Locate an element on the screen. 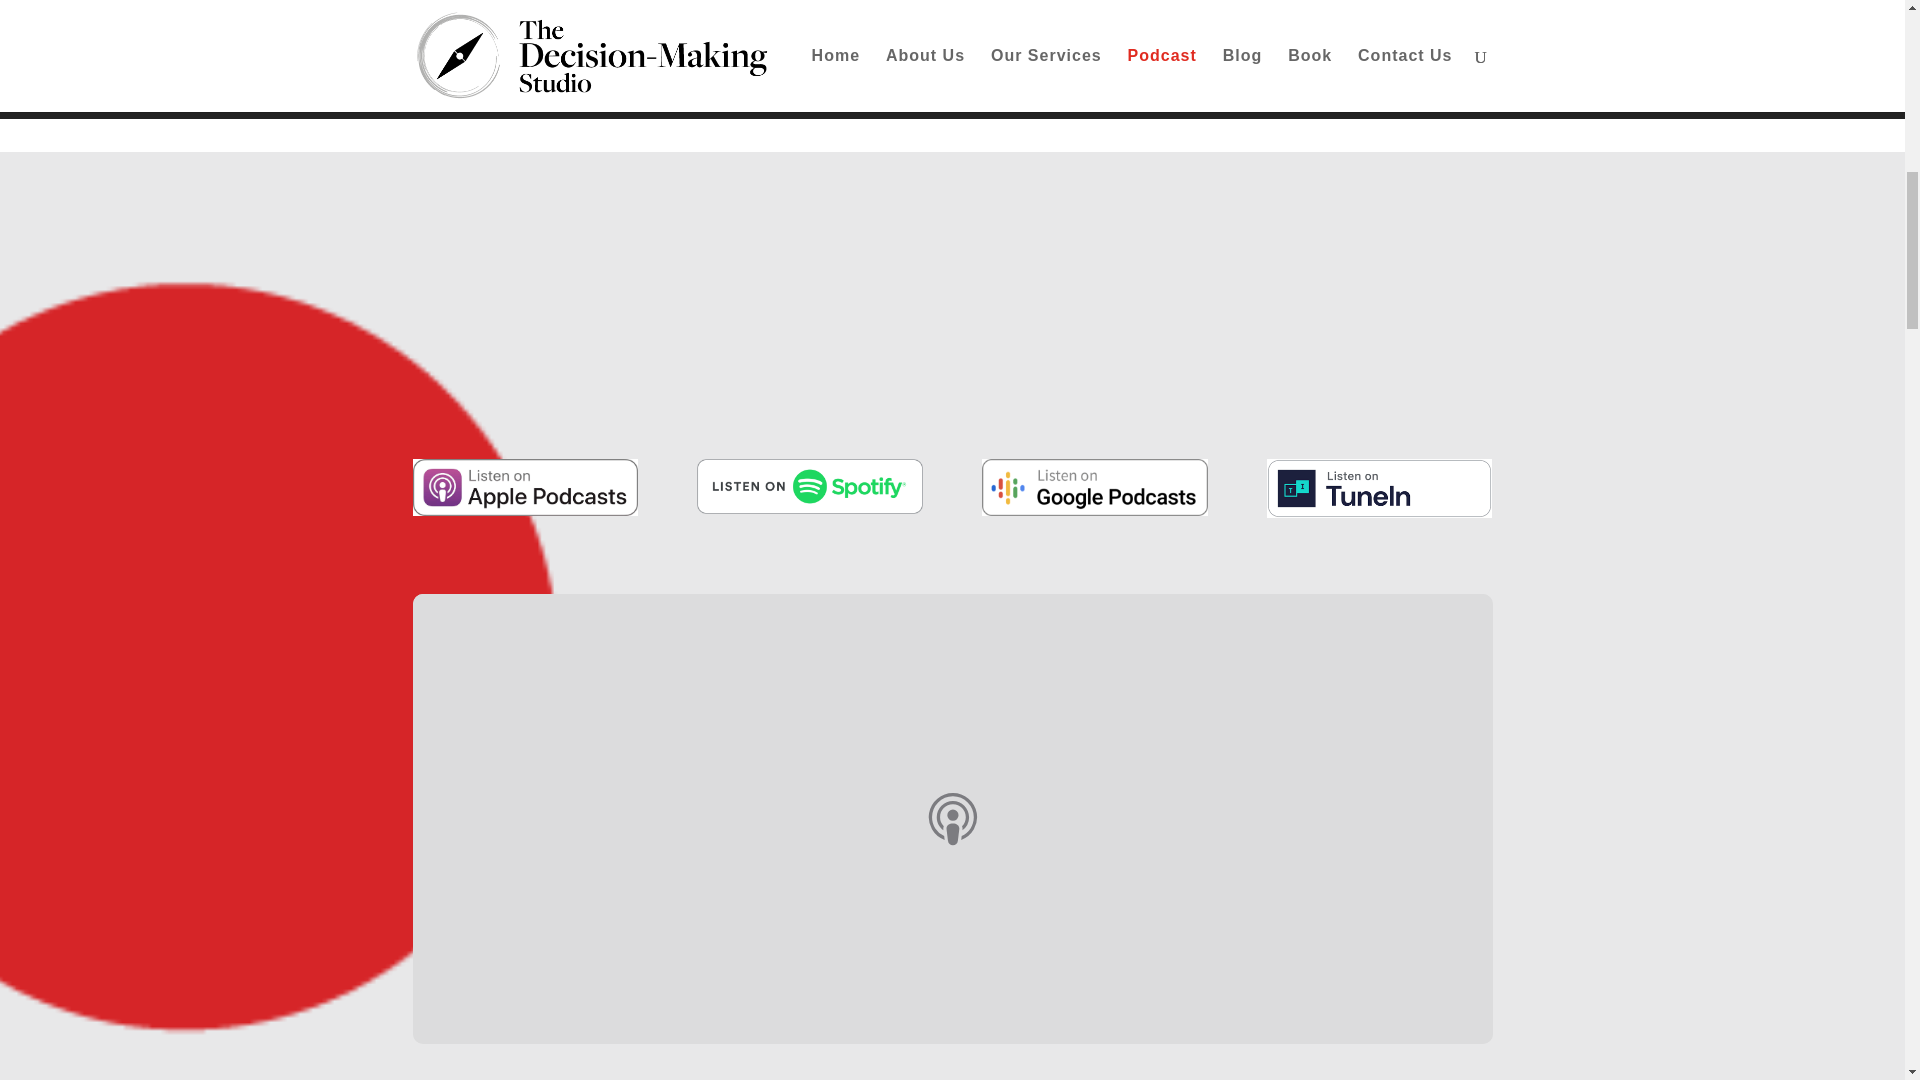  google-podcasts-logo-transparent is located at coordinates (1094, 488).